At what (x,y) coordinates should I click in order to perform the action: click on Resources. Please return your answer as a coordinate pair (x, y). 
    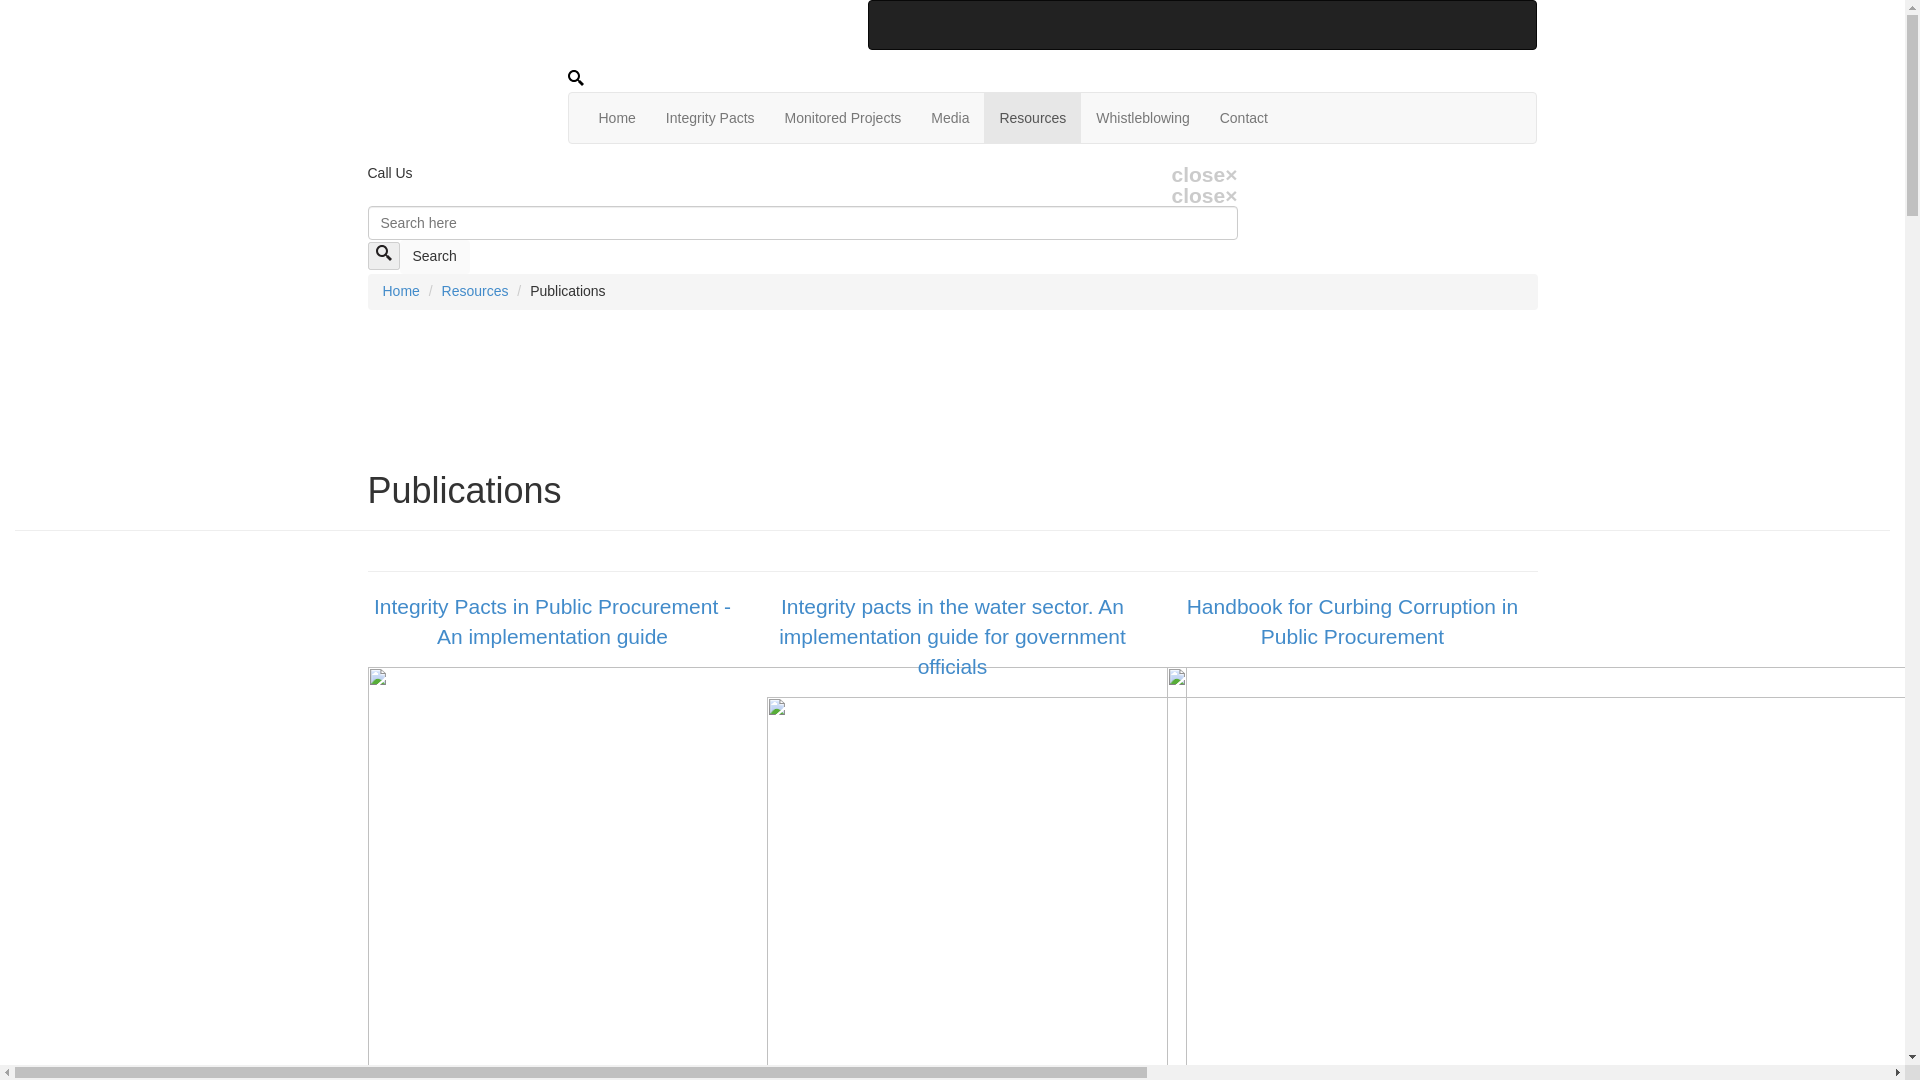
    Looking at the image, I should click on (474, 290).